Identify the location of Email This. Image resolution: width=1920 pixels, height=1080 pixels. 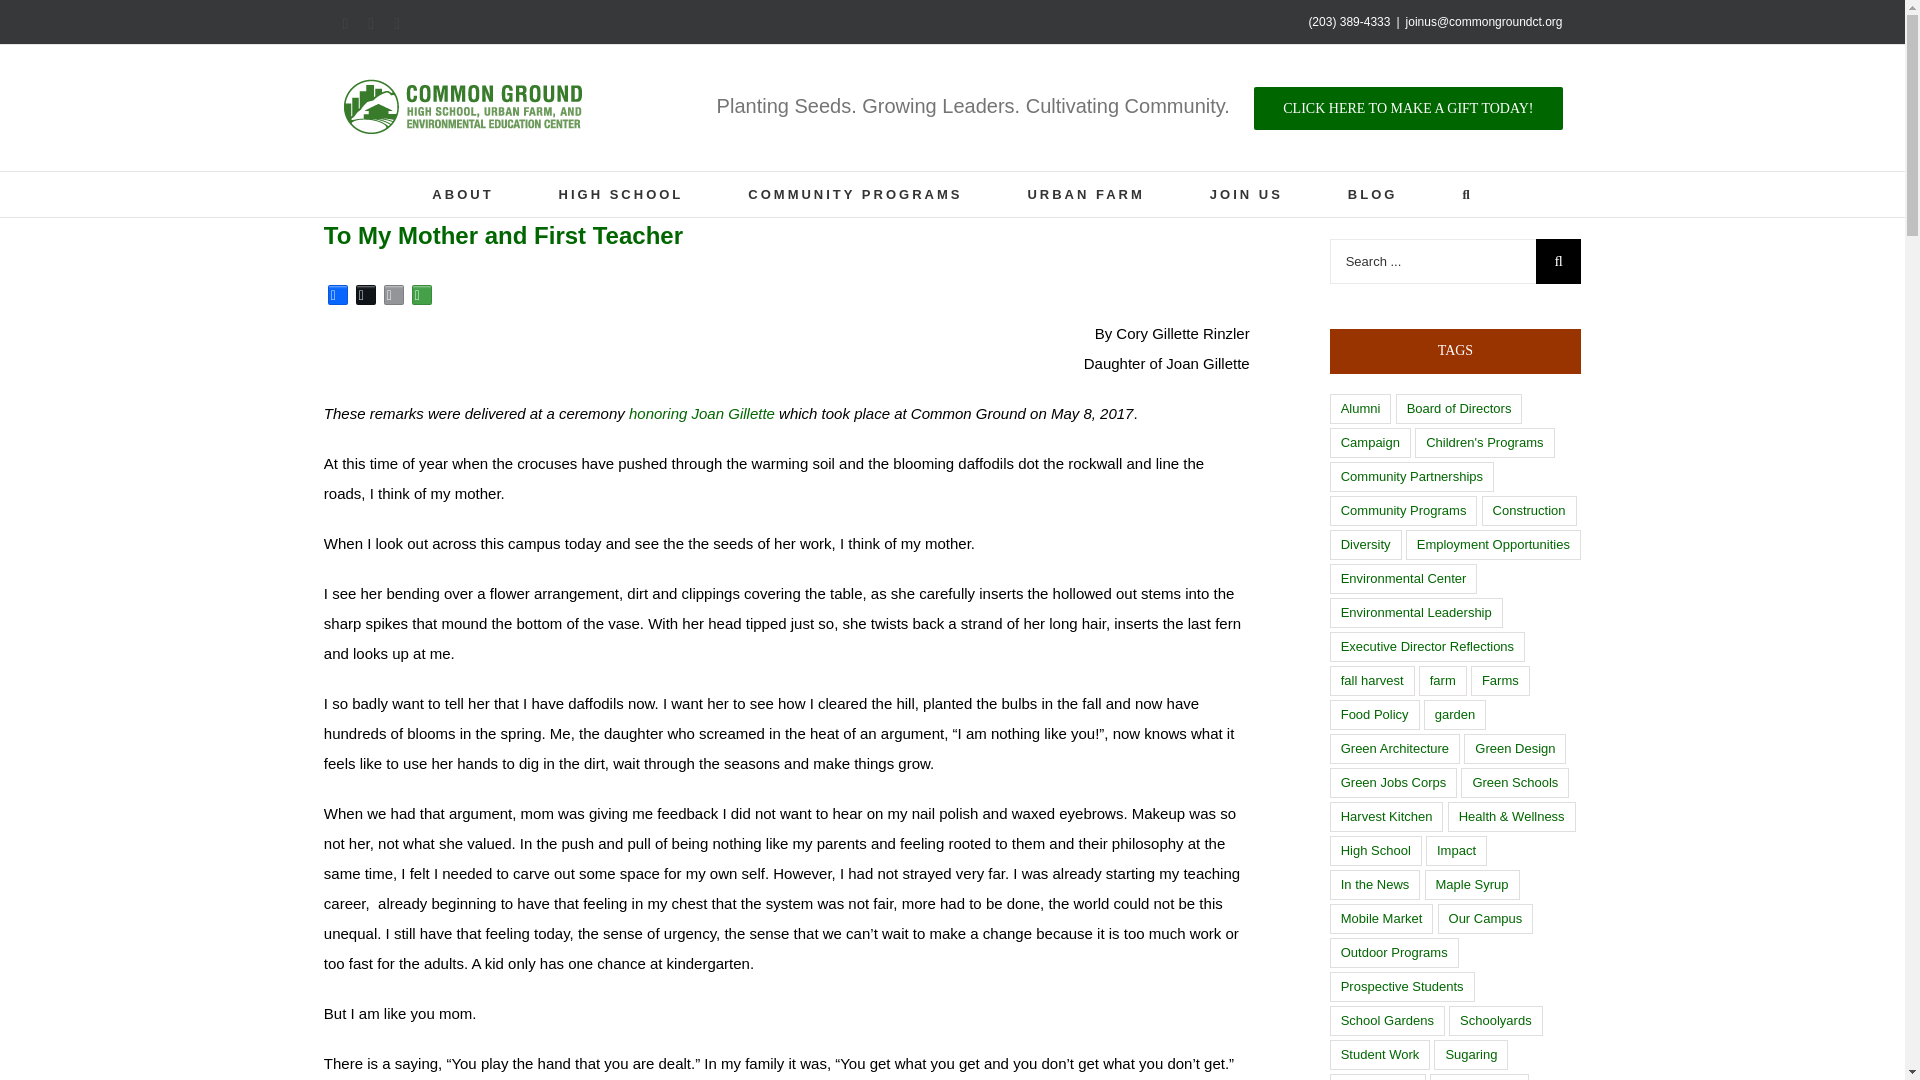
(1408, 107).